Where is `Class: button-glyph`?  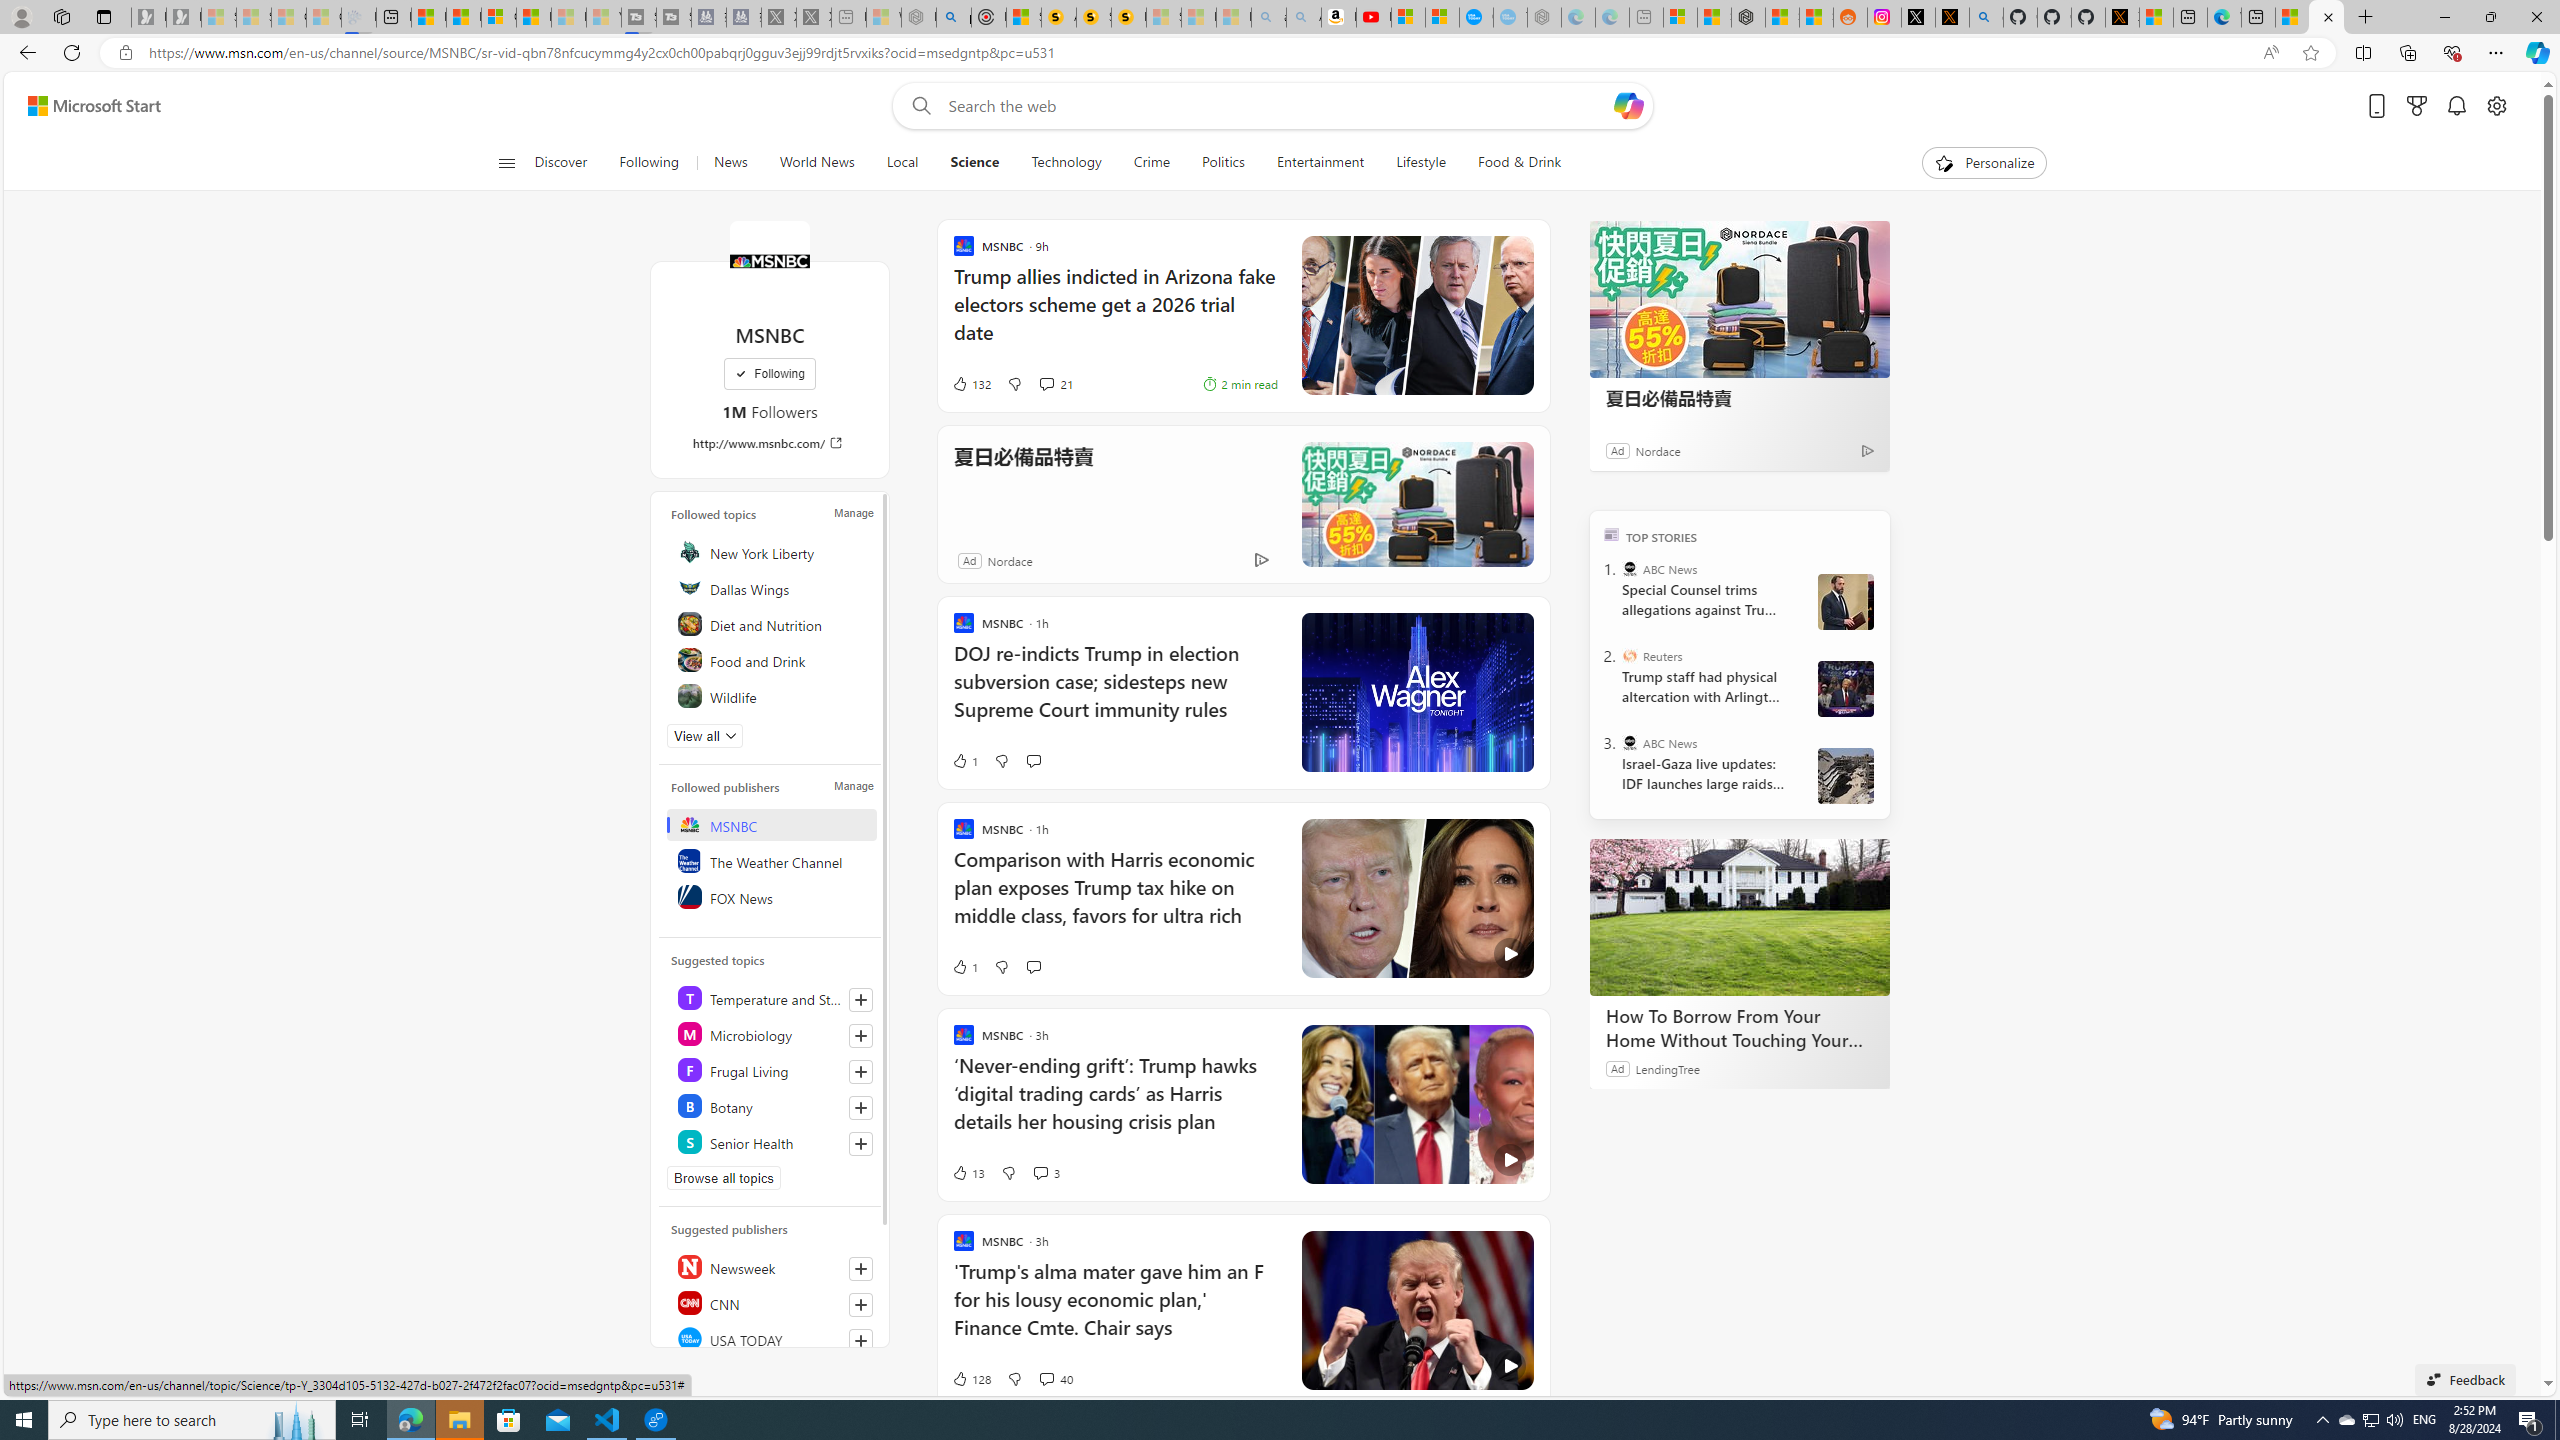
Class: button-glyph is located at coordinates (506, 163).